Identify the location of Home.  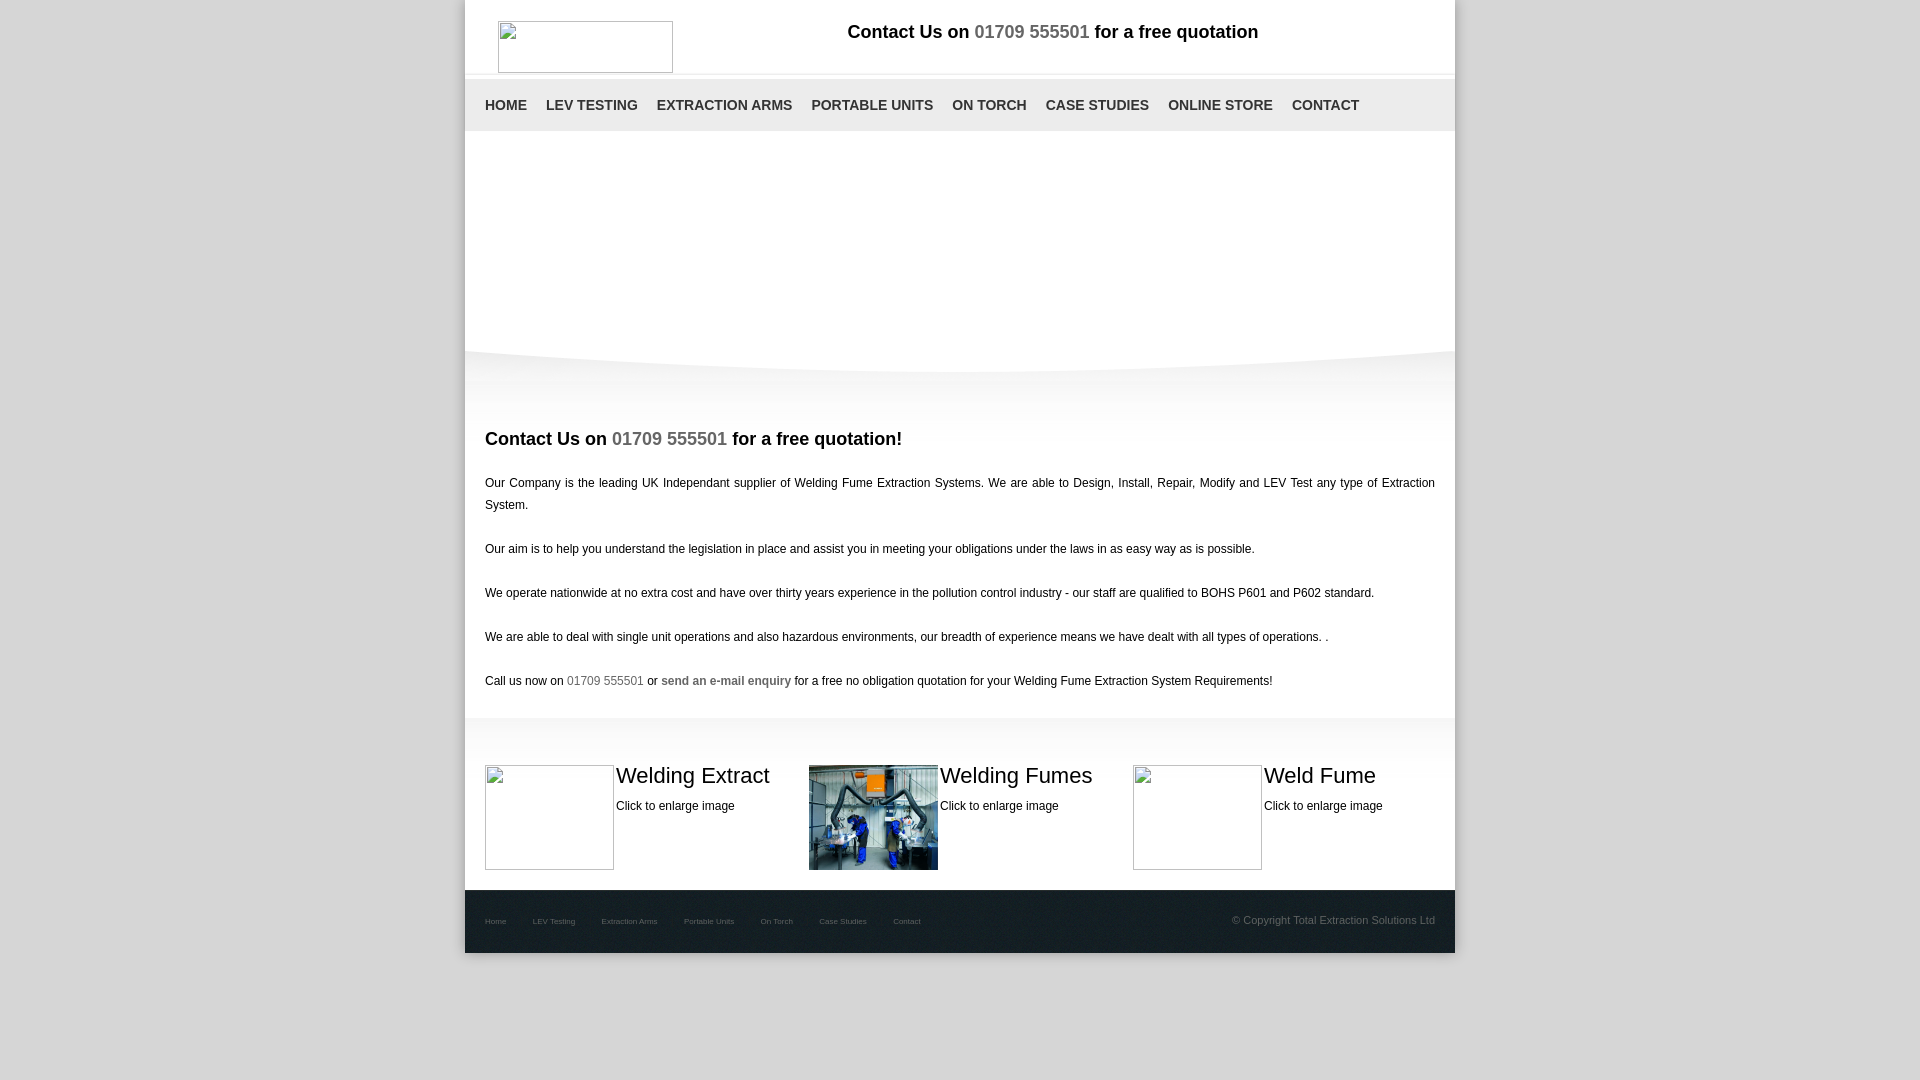
(496, 920).